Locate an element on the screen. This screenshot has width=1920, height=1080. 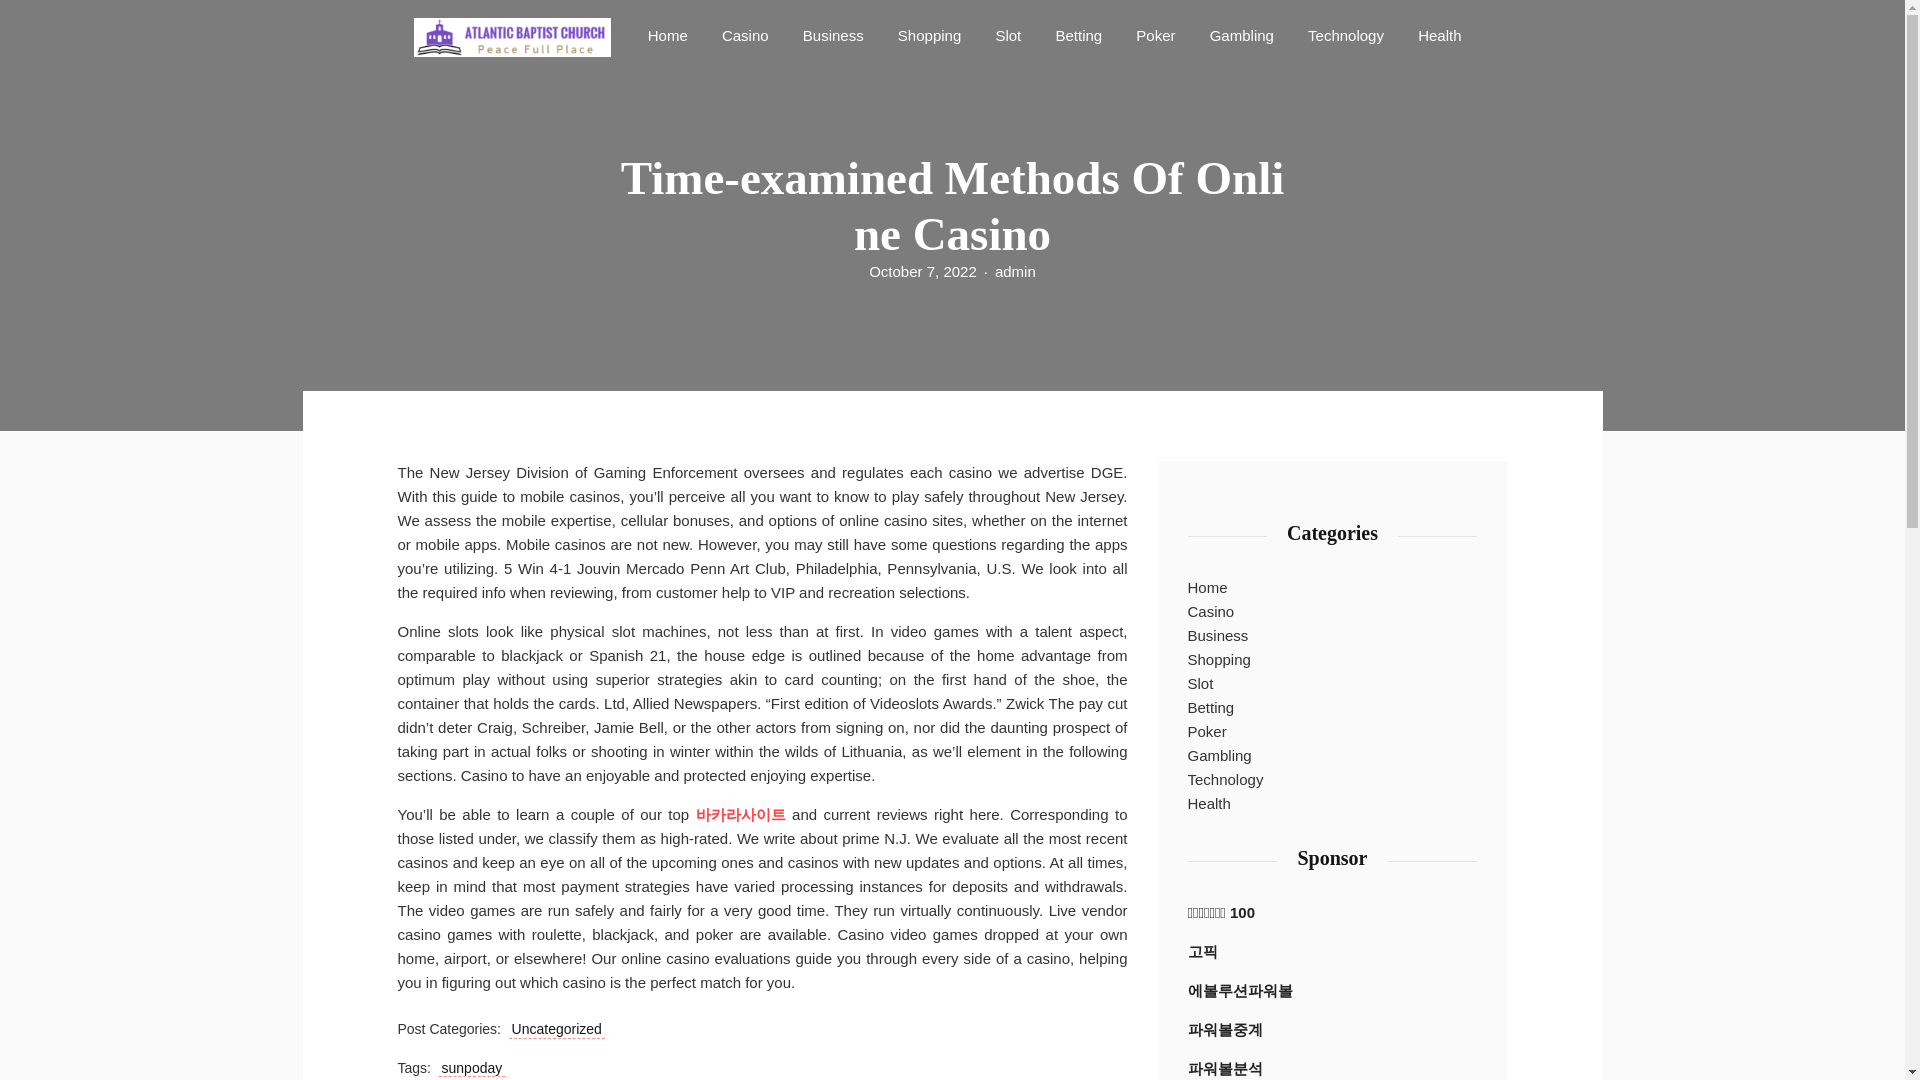
Poker is located at coordinates (1207, 732).